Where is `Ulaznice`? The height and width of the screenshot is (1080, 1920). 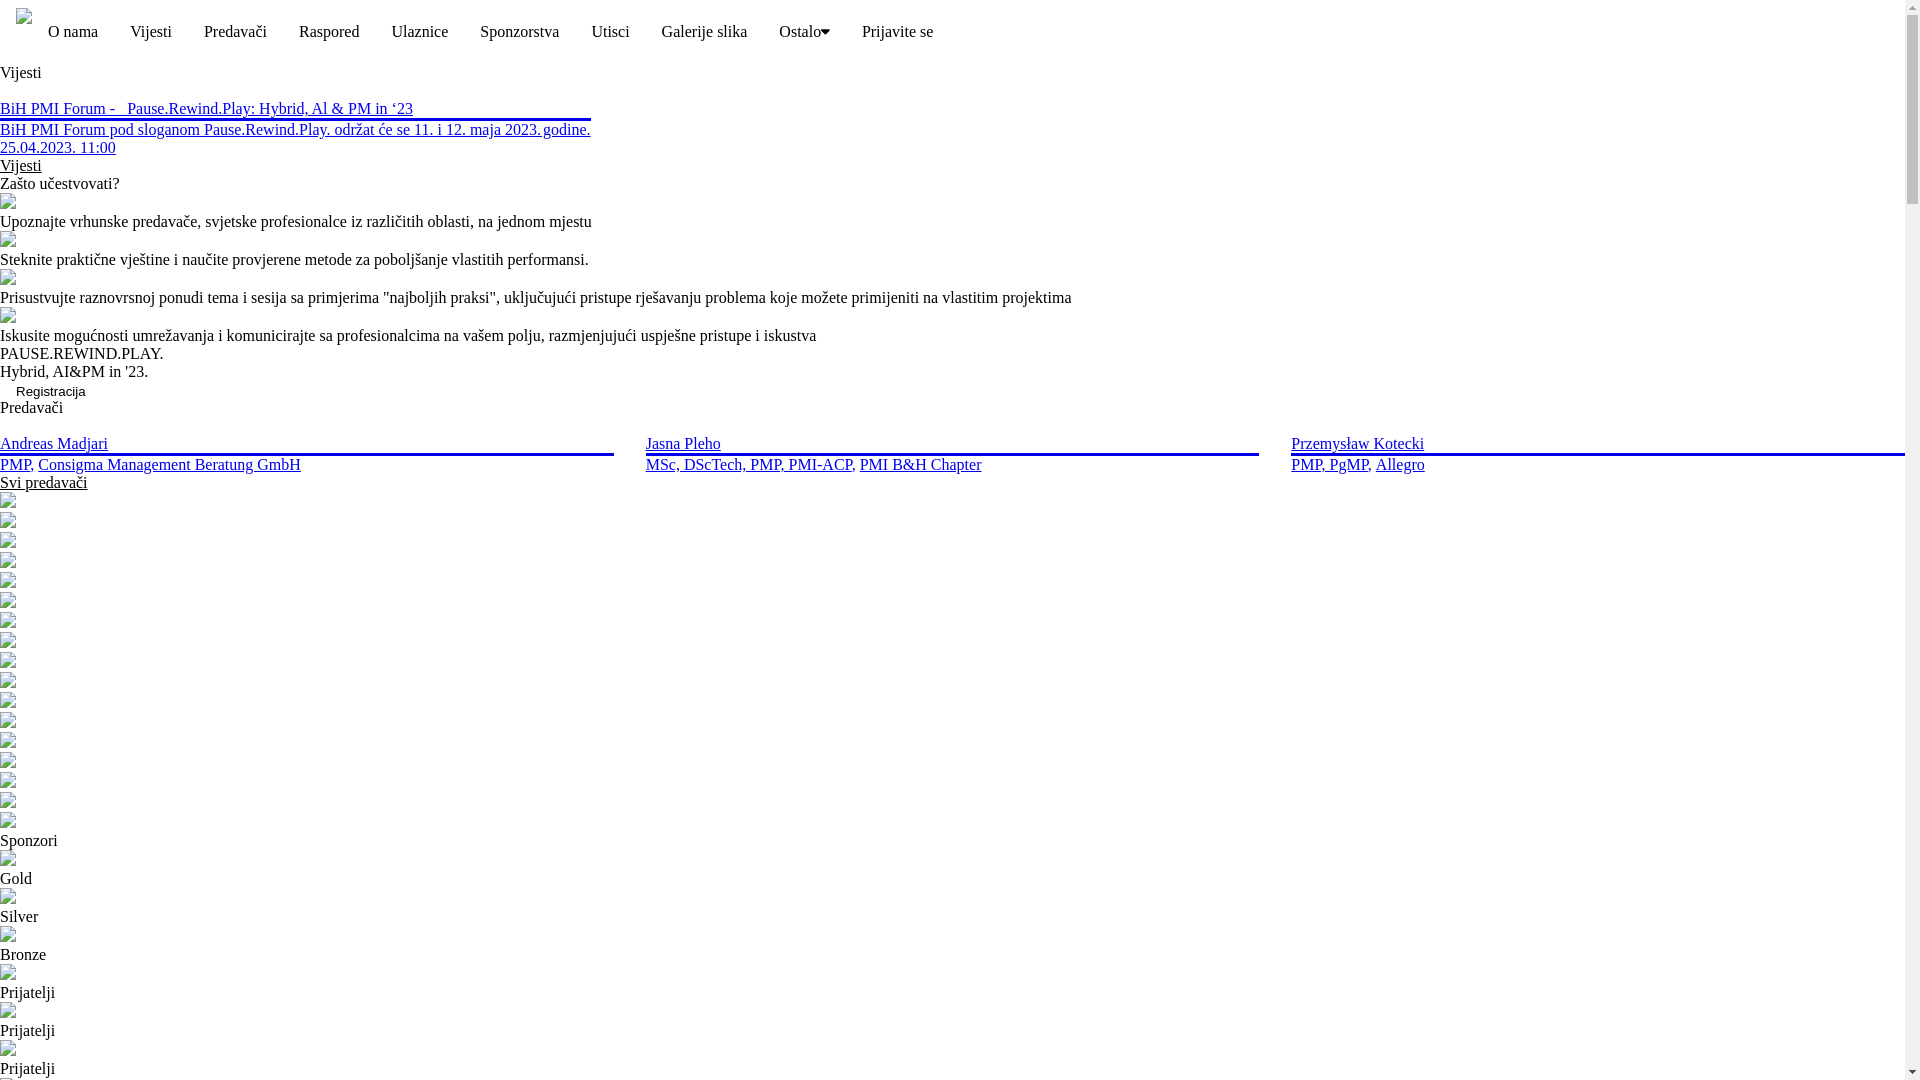
Ulaznice is located at coordinates (420, 32).